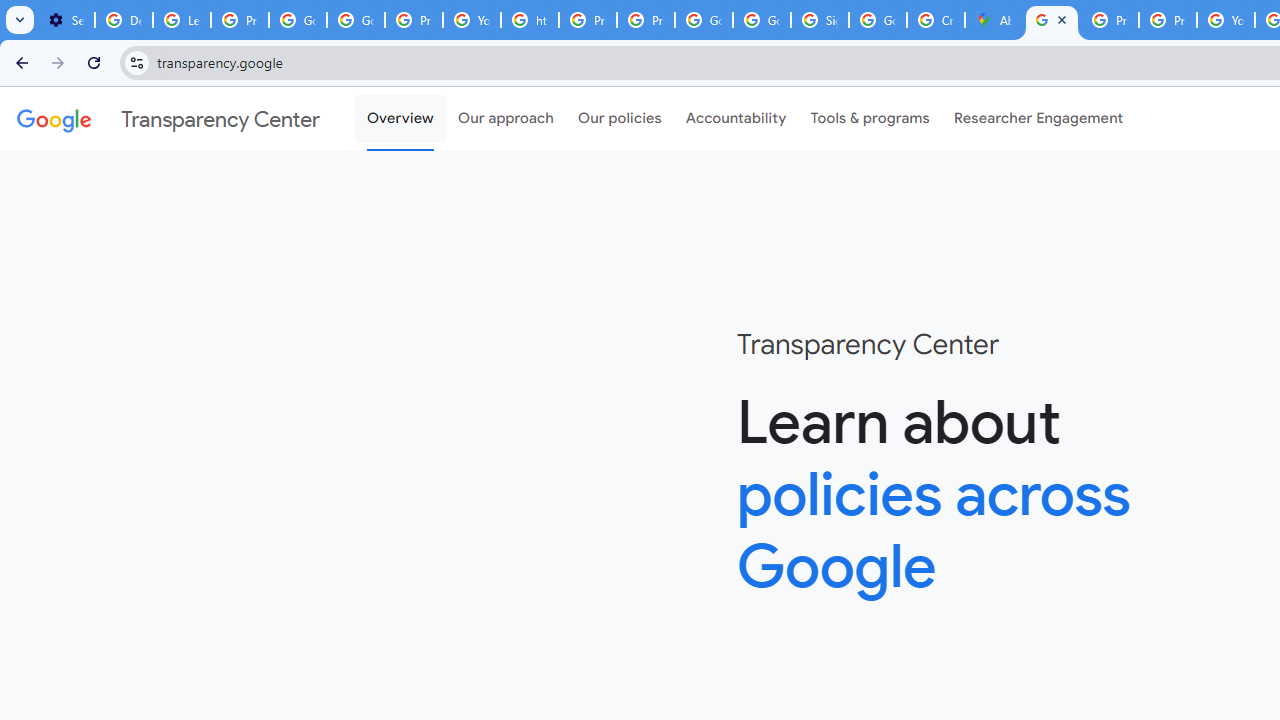  Describe the element at coordinates (620, 119) in the screenshot. I see `Our policies` at that location.